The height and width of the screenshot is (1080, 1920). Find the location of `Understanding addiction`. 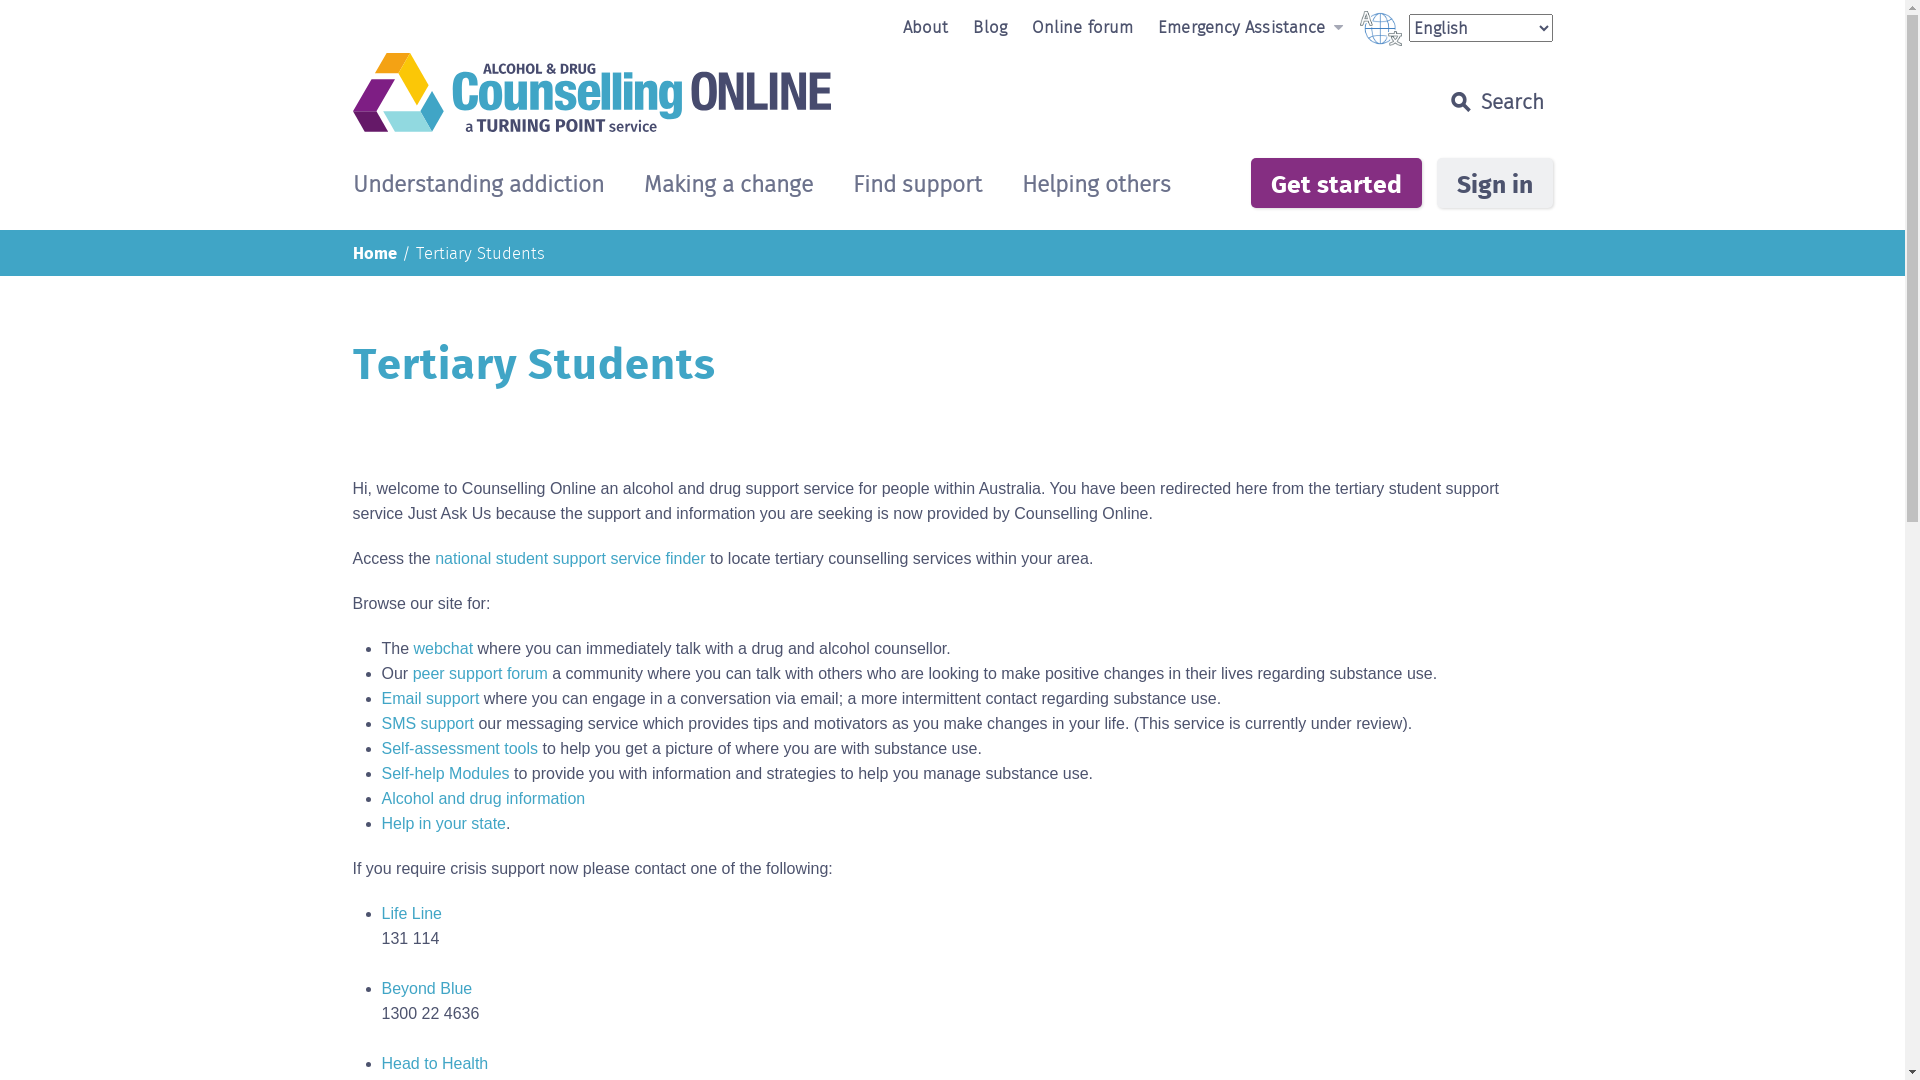

Understanding addiction is located at coordinates (478, 186).